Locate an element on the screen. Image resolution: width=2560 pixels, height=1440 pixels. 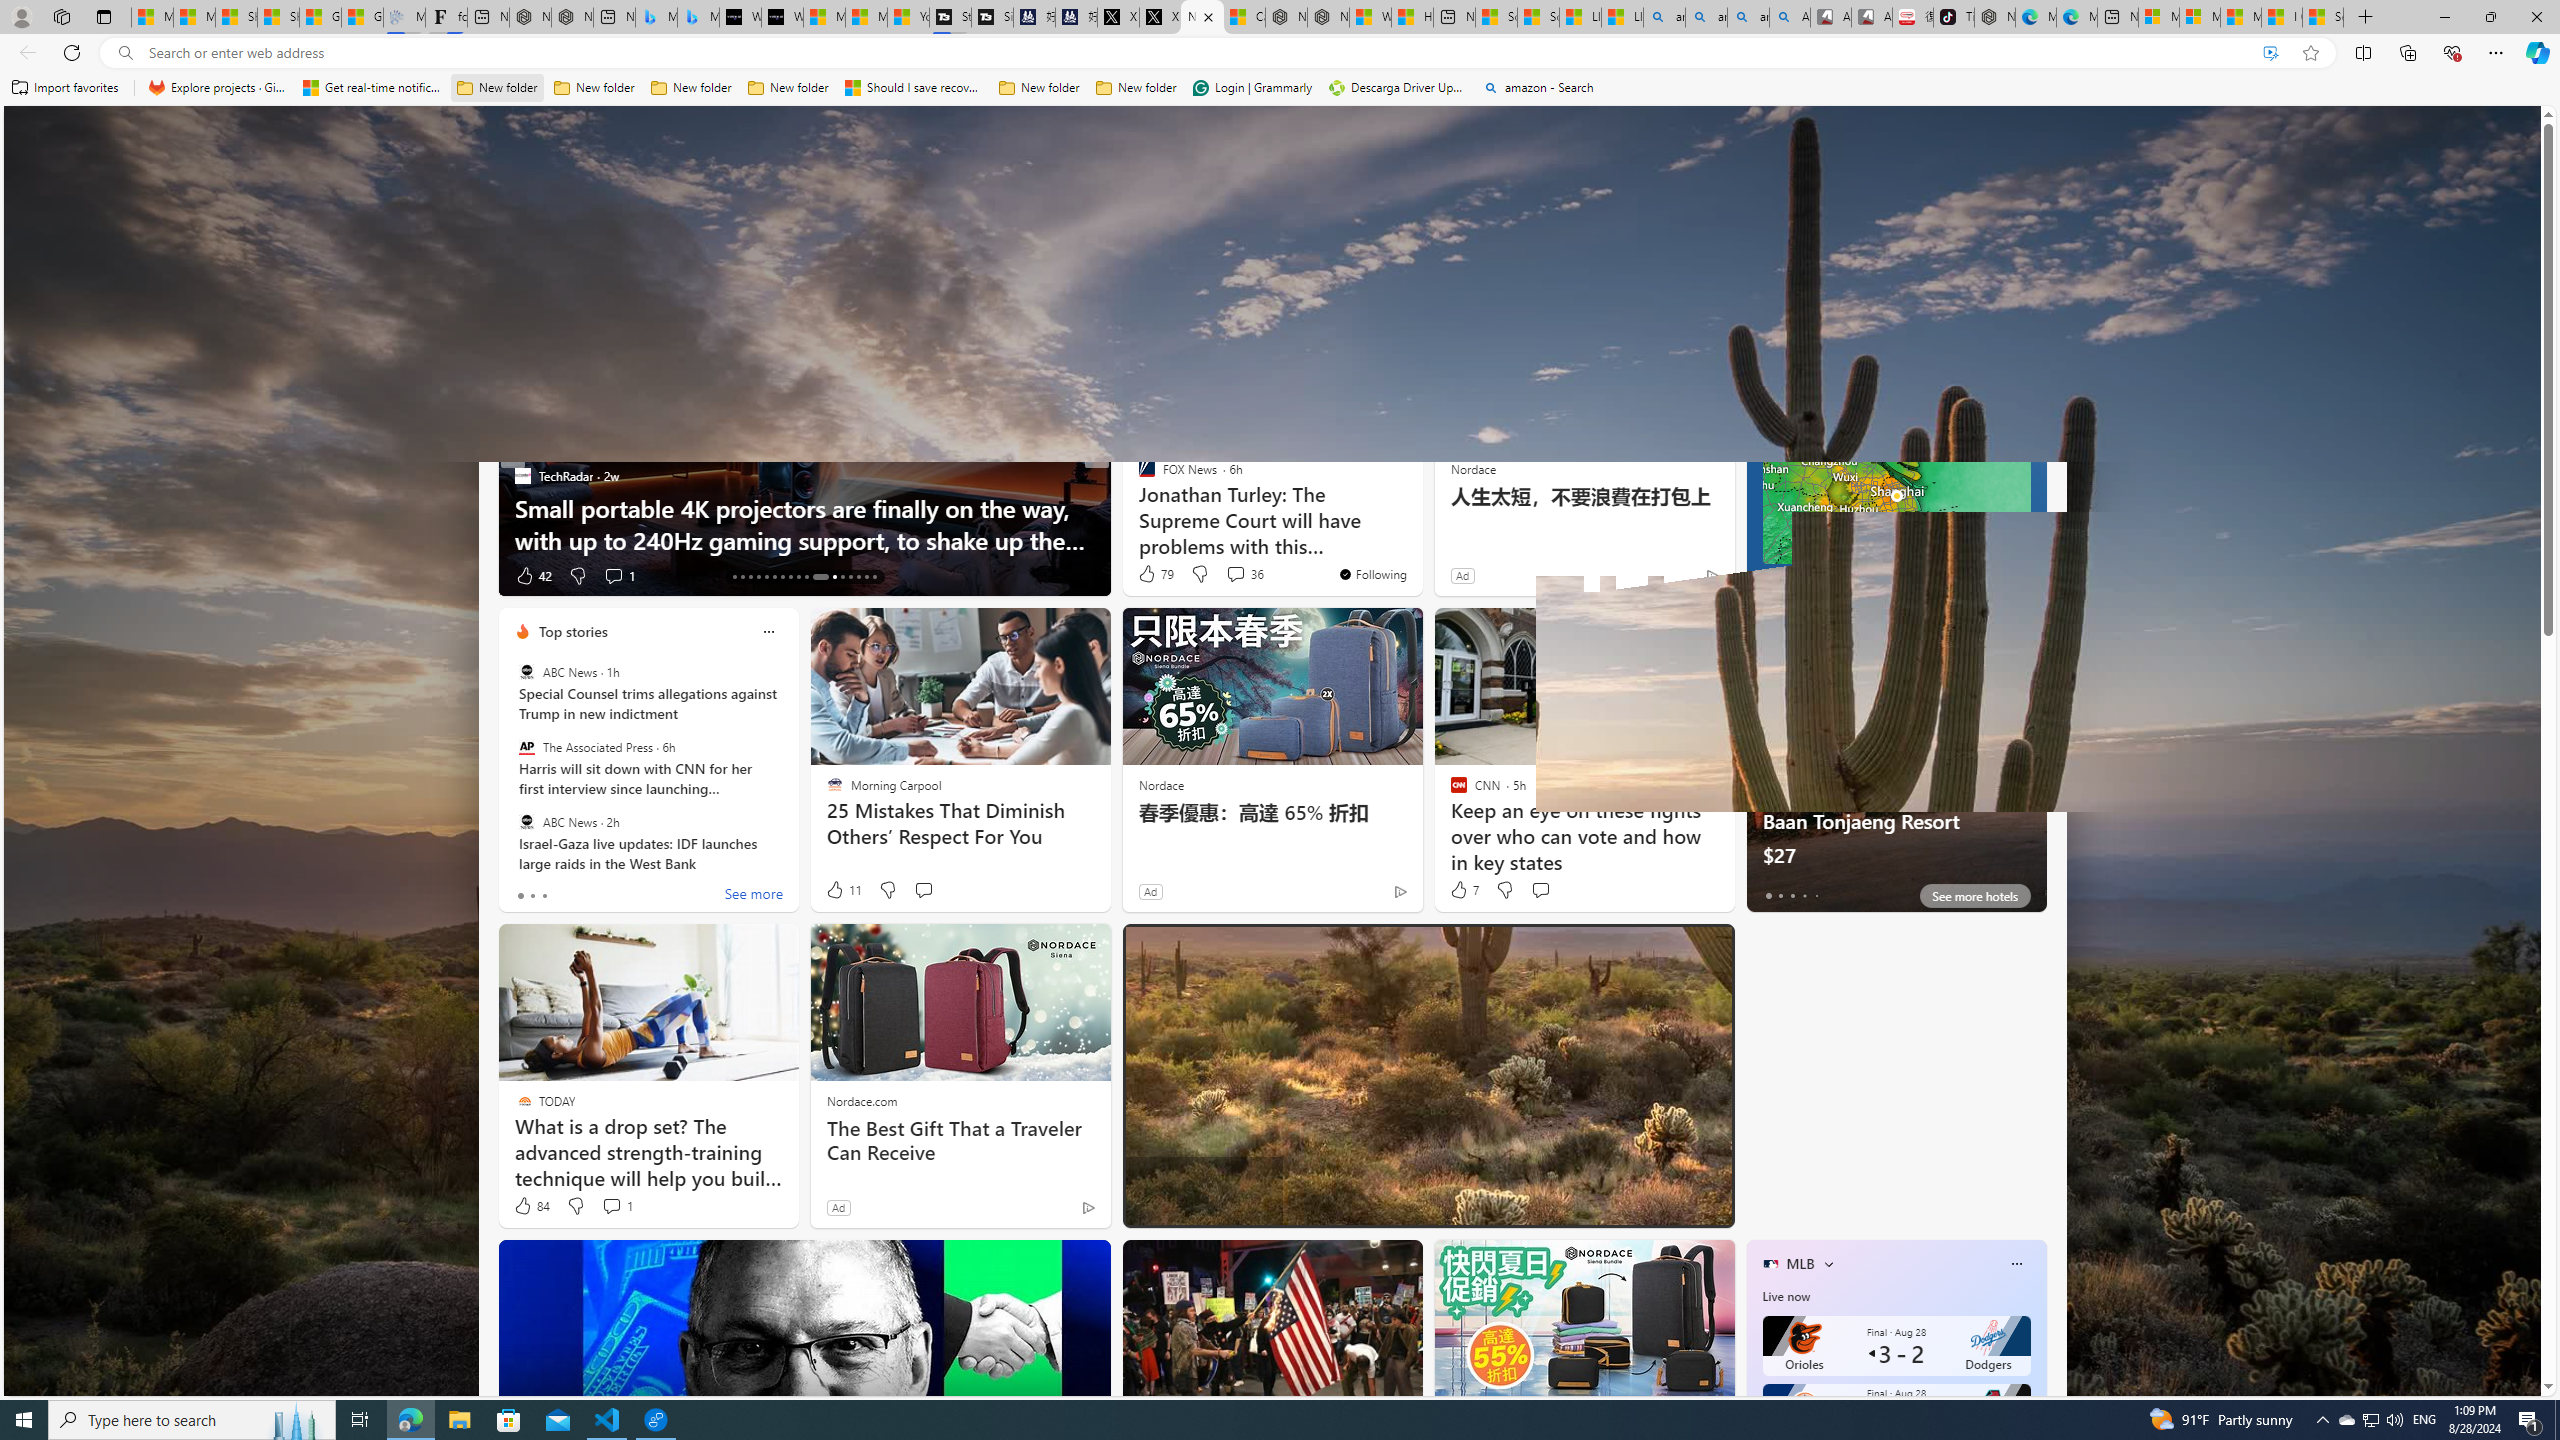
Microsoft Bing Travel - Shangri-La Hotel Bangkok is located at coordinates (698, 17).